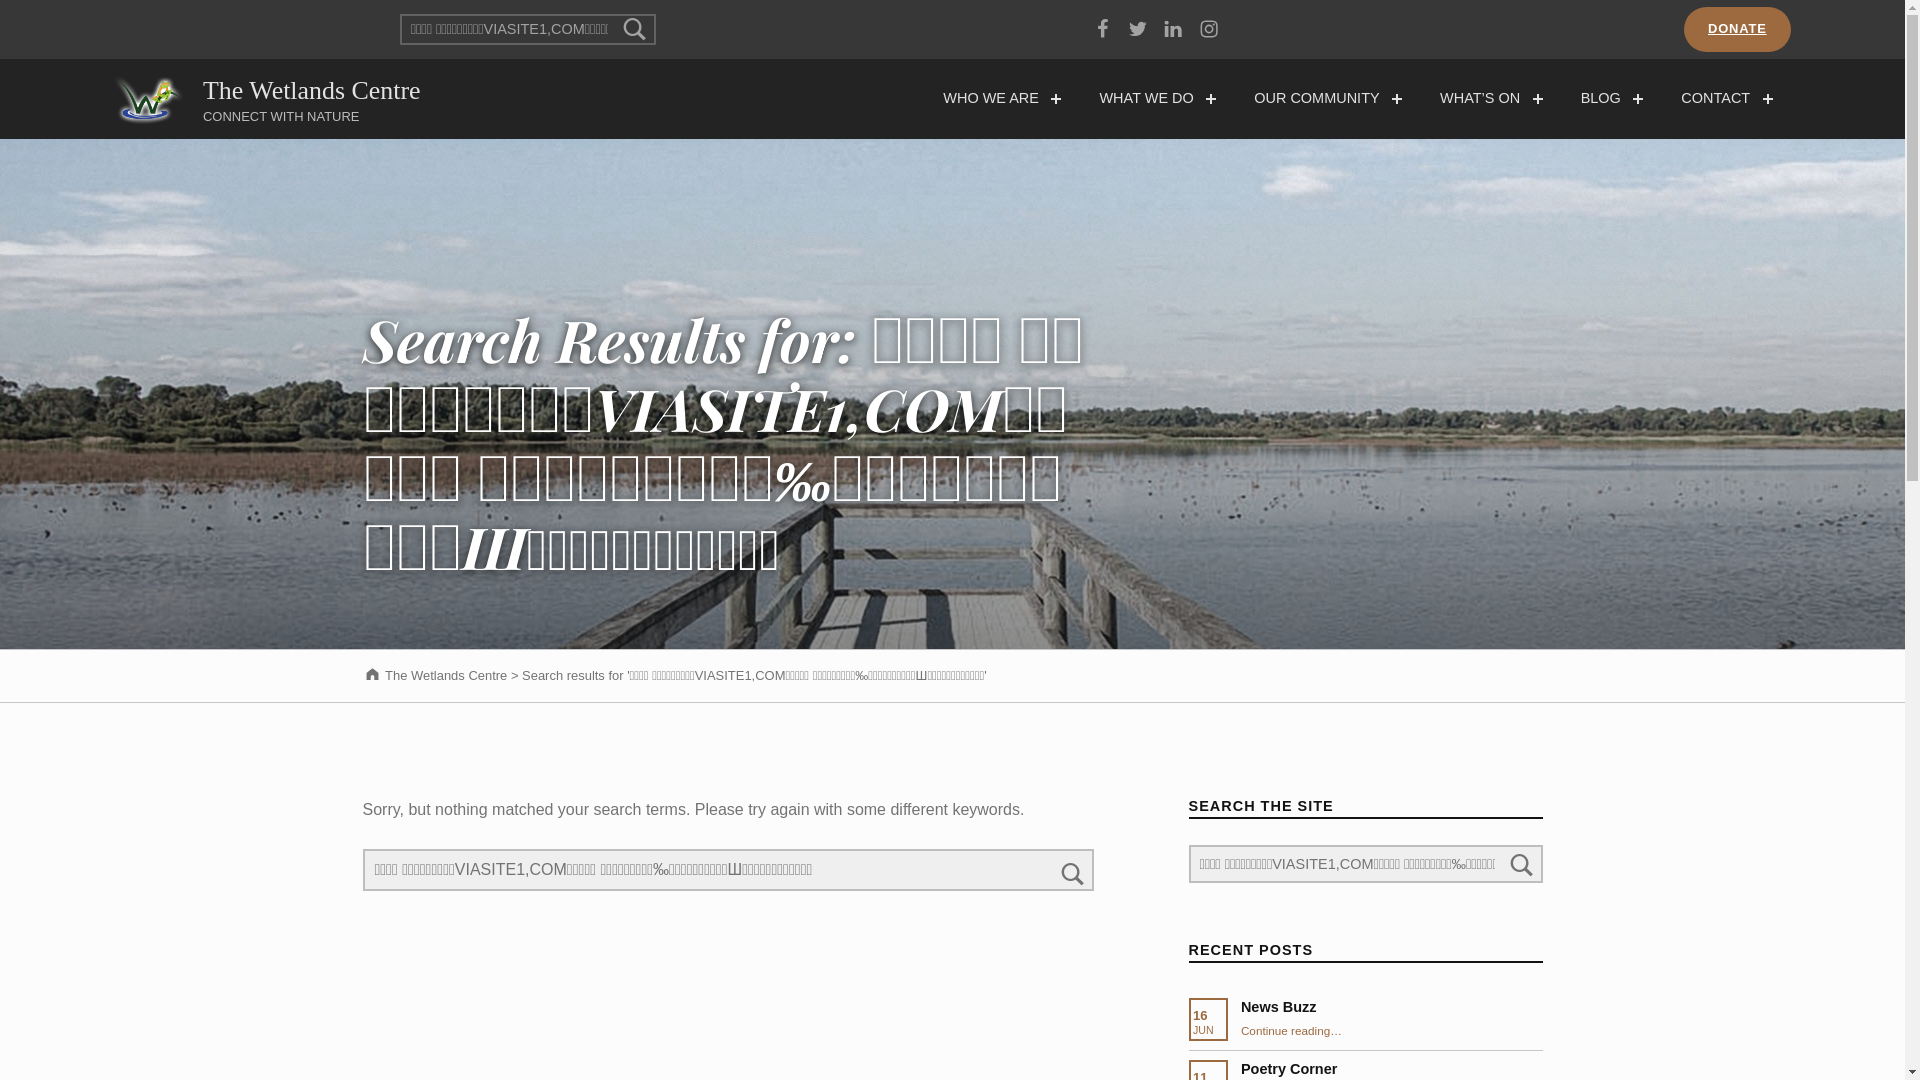  What do you see at coordinates (635, 29) in the screenshot?
I see `Search` at bounding box center [635, 29].